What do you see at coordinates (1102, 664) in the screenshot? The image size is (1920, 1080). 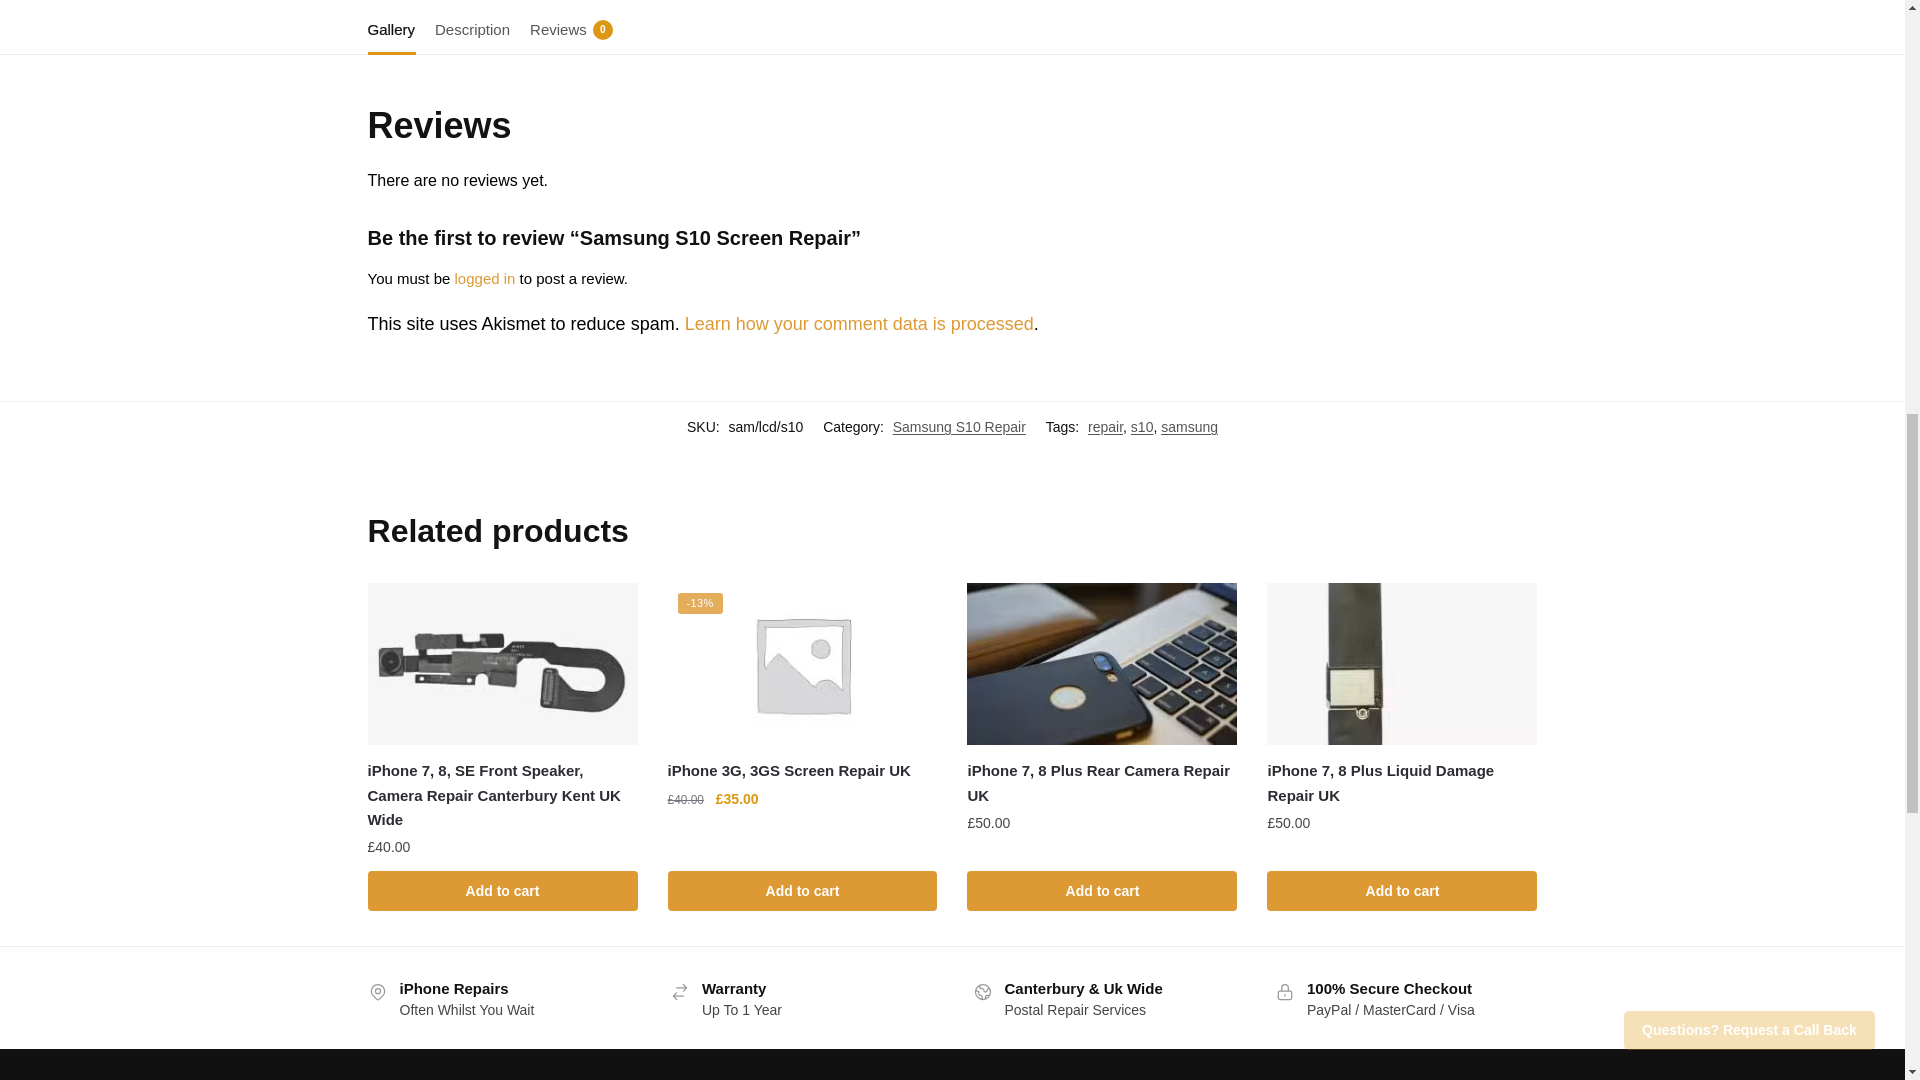 I see `iPhone 7, 8 Plus Rear Camera Repair UK` at bounding box center [1102, 664].